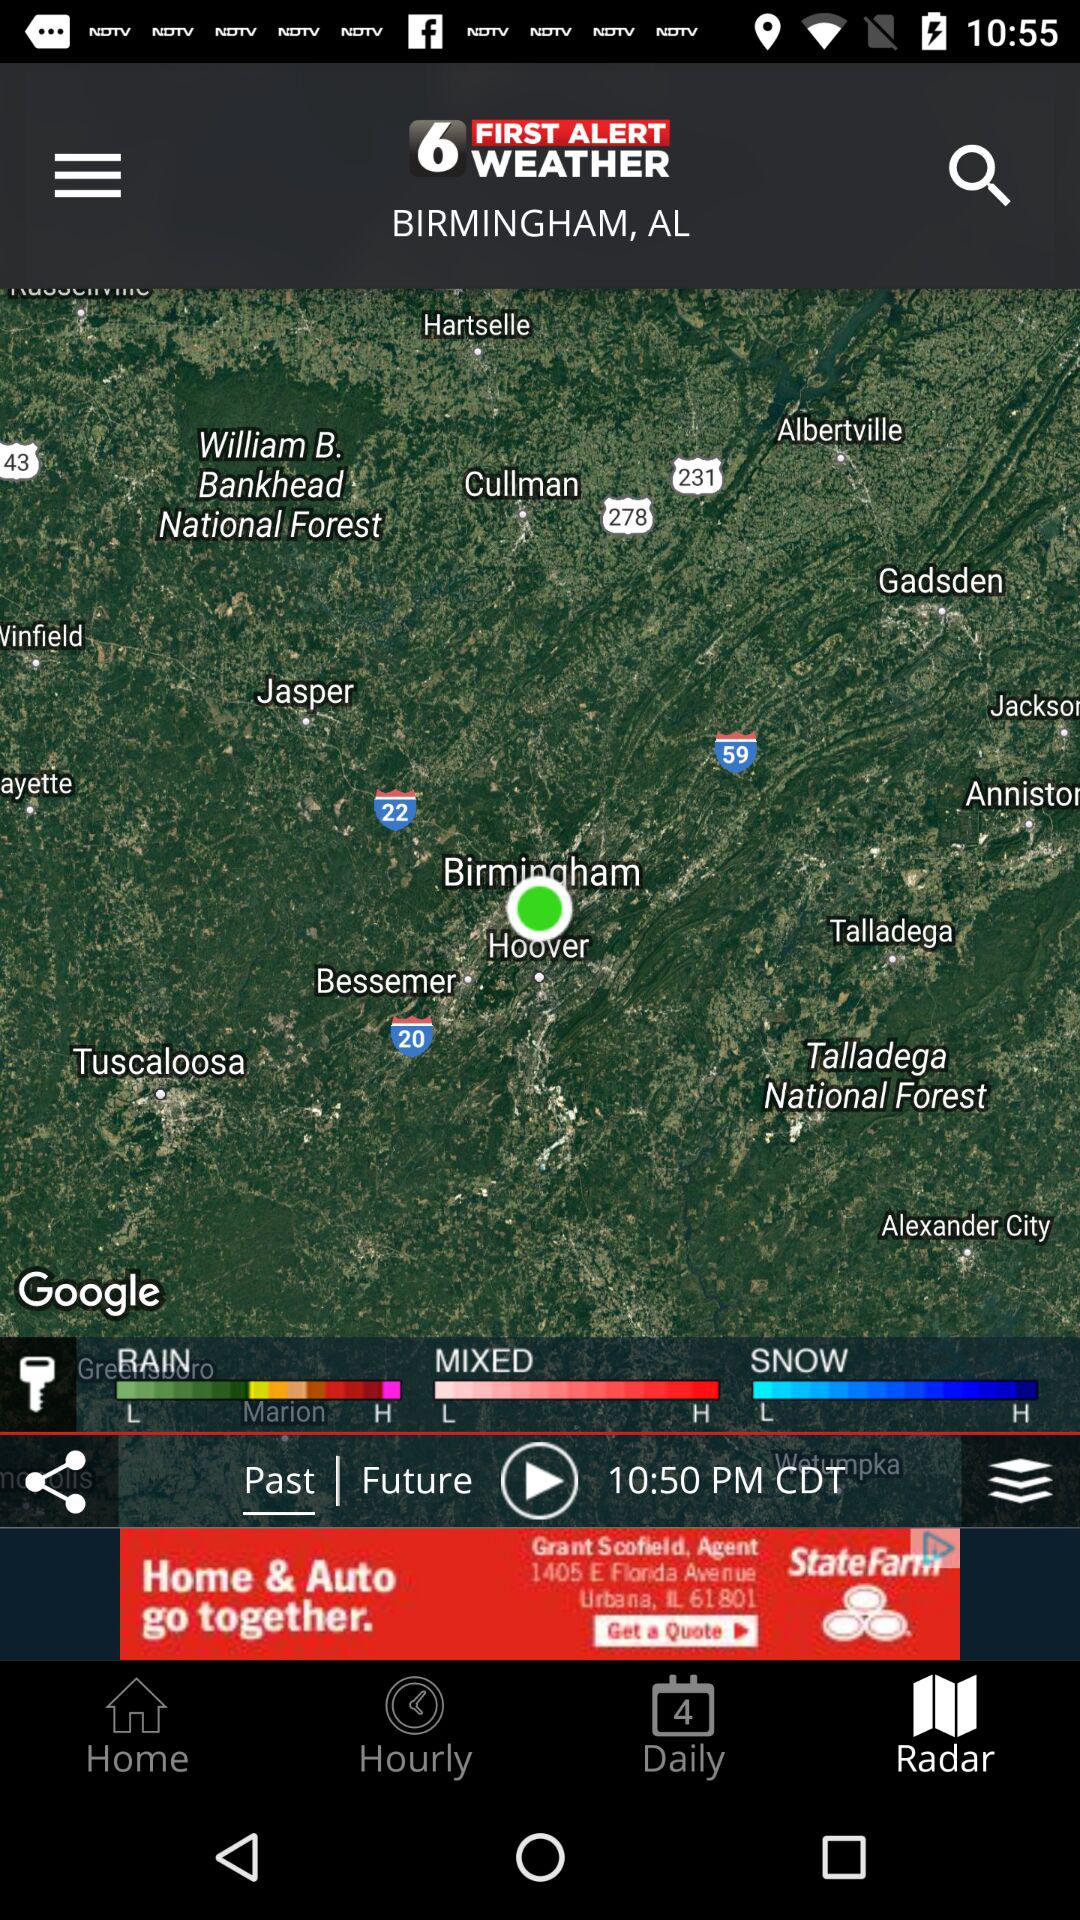 The image size is (1080, 1920). I want to click on turn off icon to the left of radar radio button, so click(683, 1726).